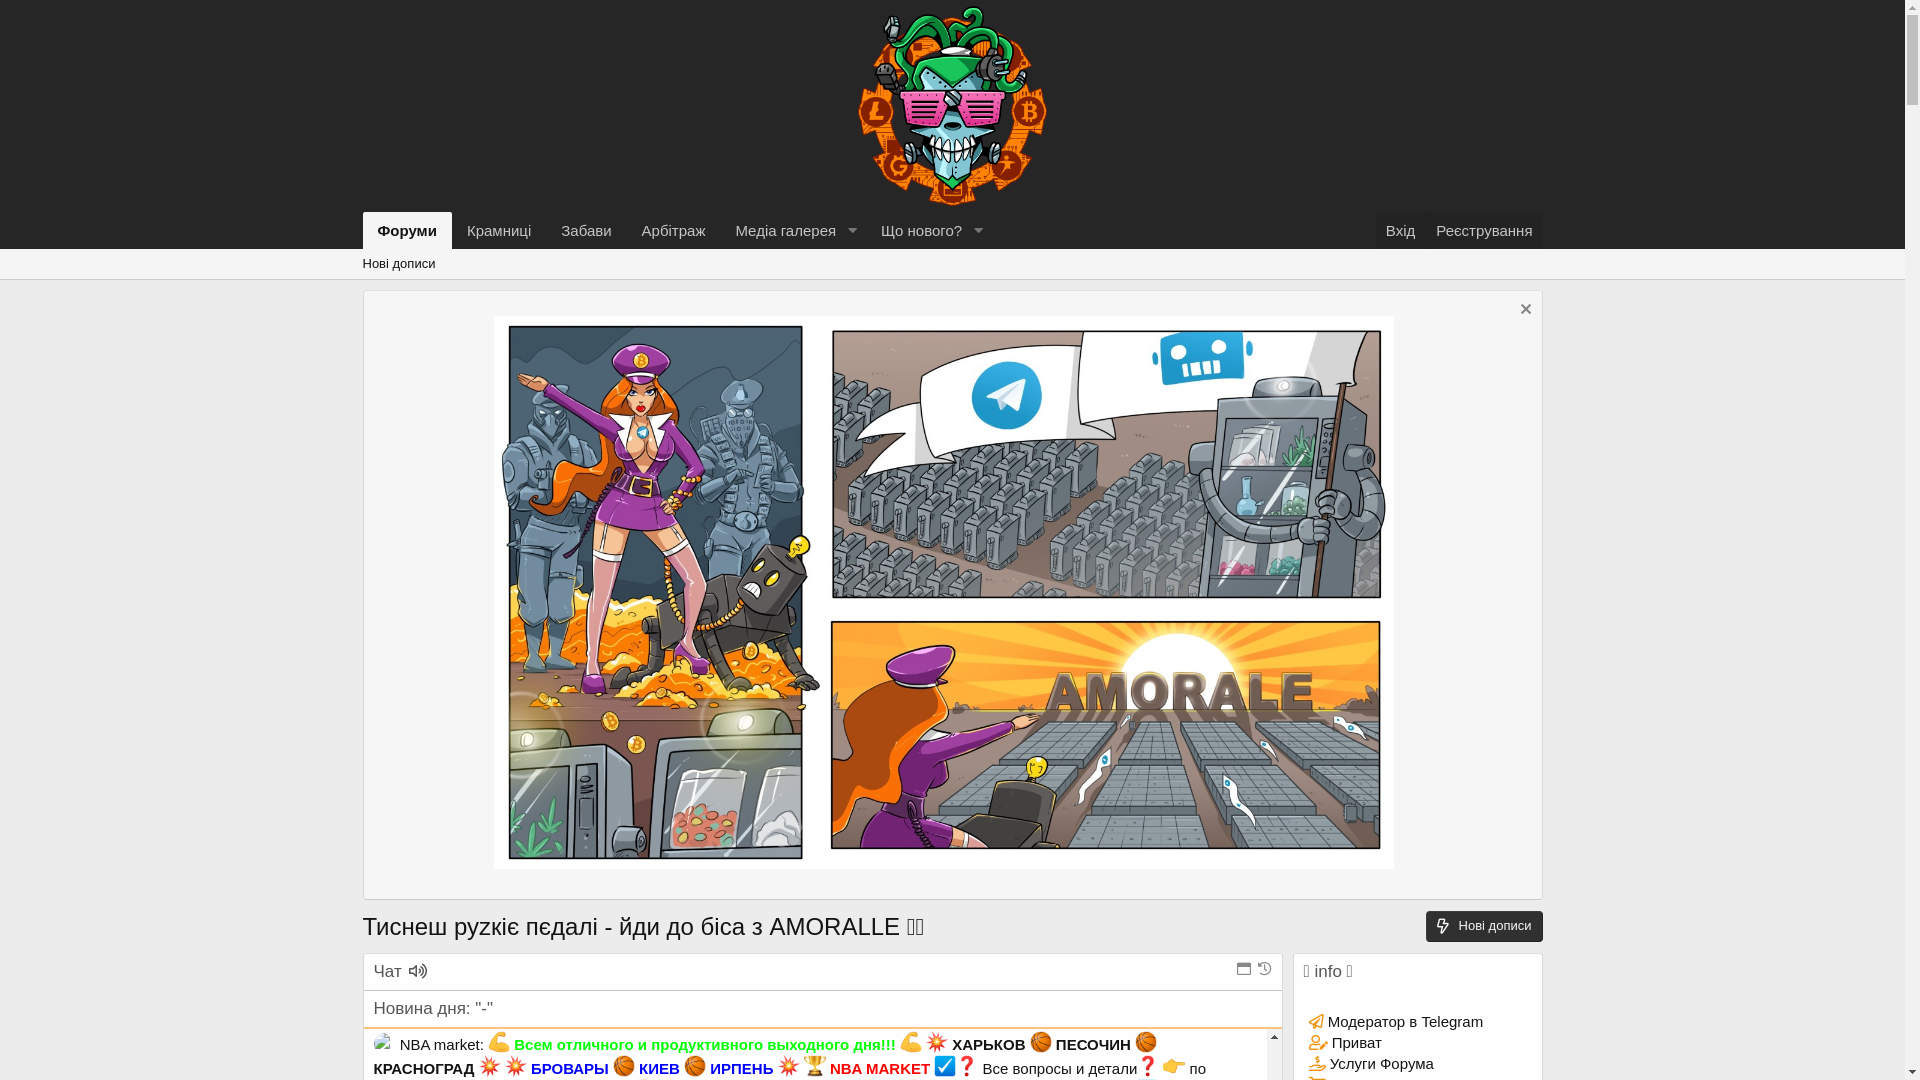 This screenshot has height=1080, width=1920. What do you see at coordinates (967, 1066) in the screenshot?
I see `Question mark    :question:` at bounding box center [967, 1066].